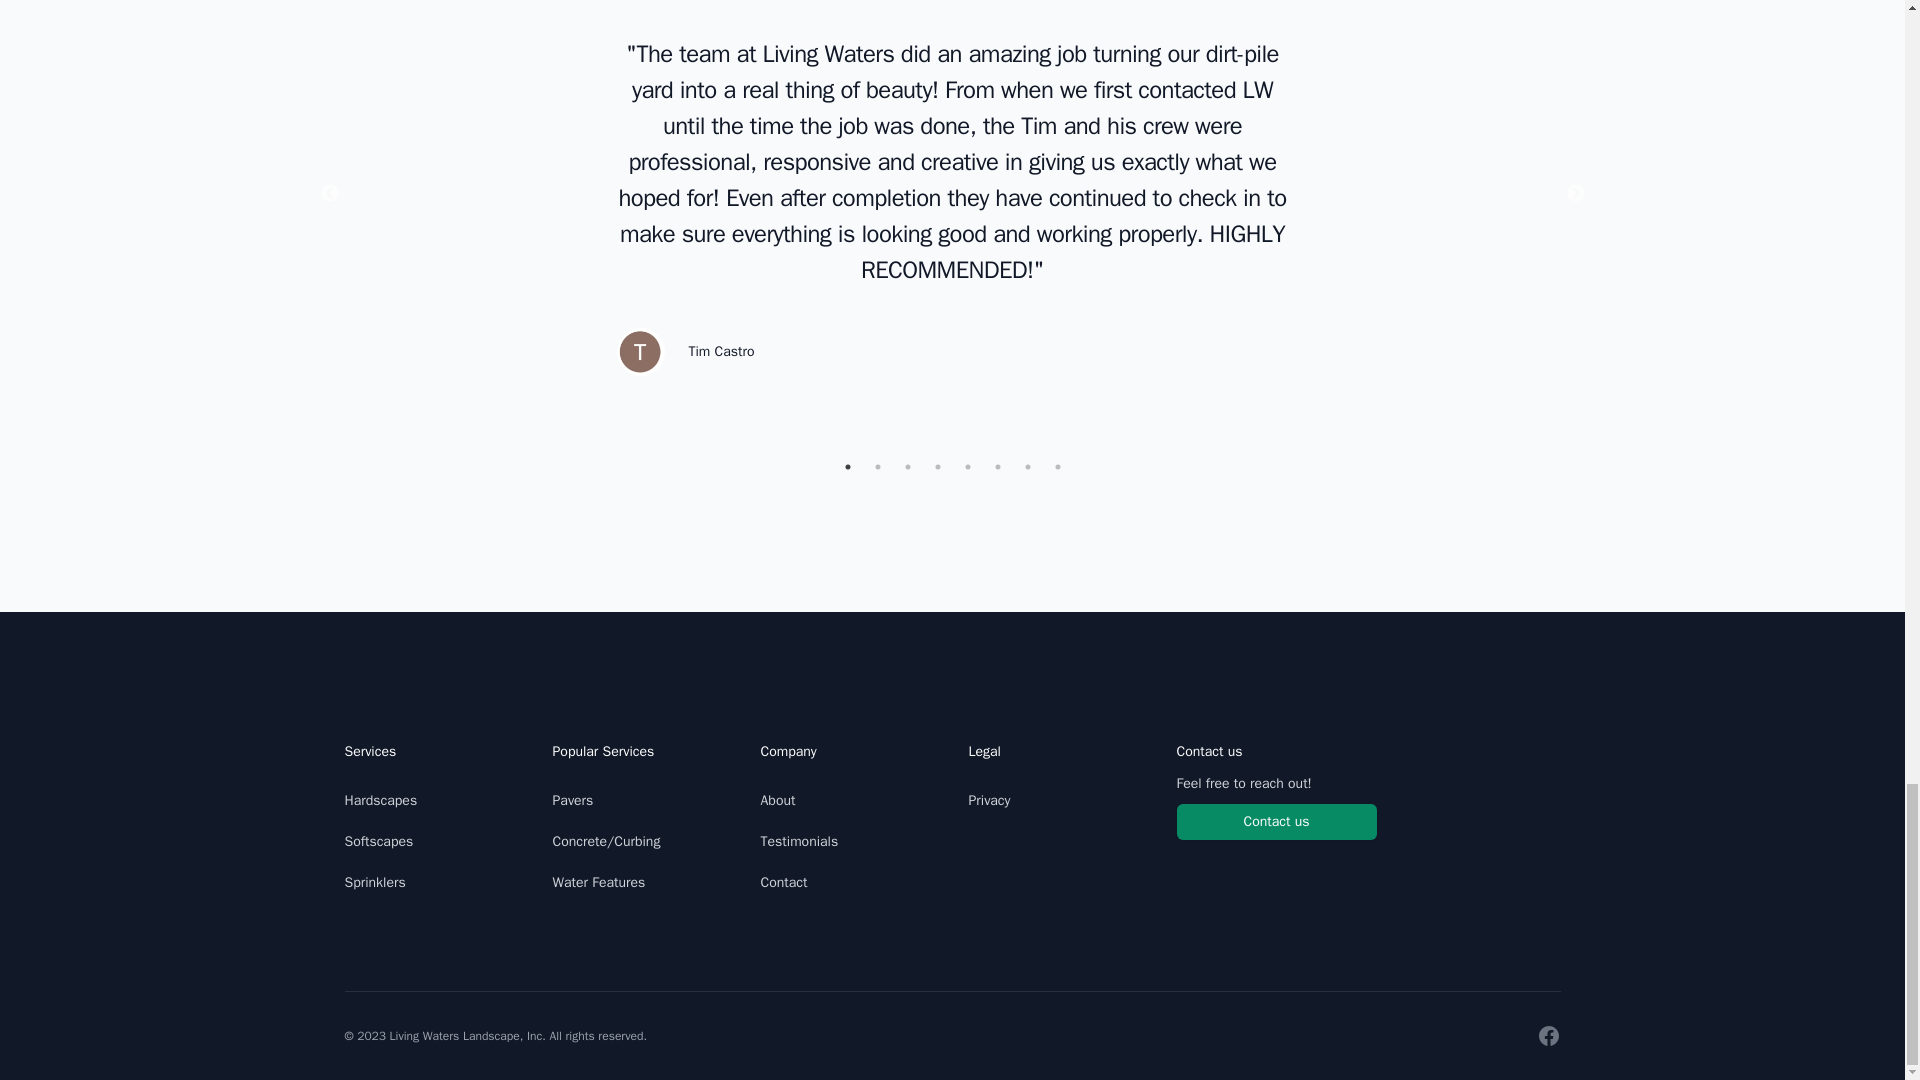 The height and width of the screenshot is (1080, 1920). I want to click on Privacy, so click(988, 800).